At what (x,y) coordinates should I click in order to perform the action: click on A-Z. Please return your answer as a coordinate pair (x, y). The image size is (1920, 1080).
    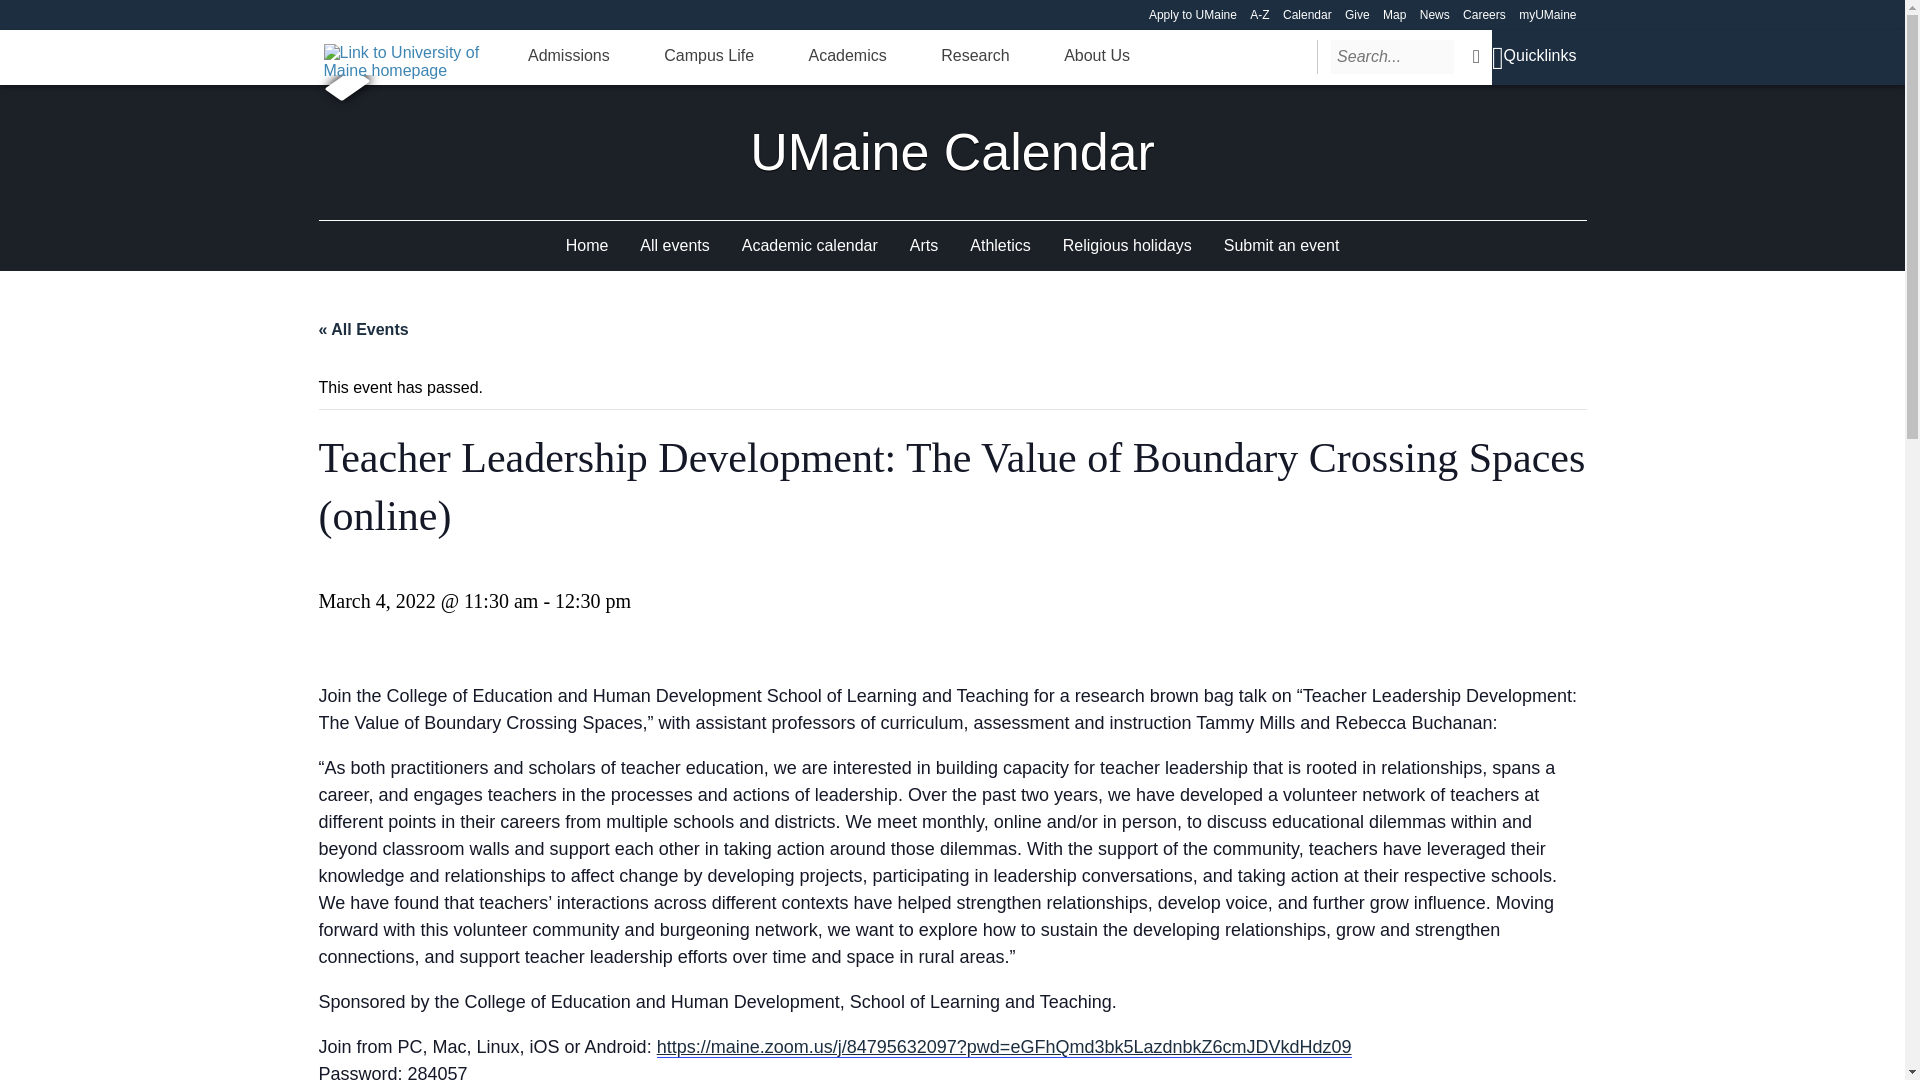
    Looking at the image, I should click on (1259, 14).